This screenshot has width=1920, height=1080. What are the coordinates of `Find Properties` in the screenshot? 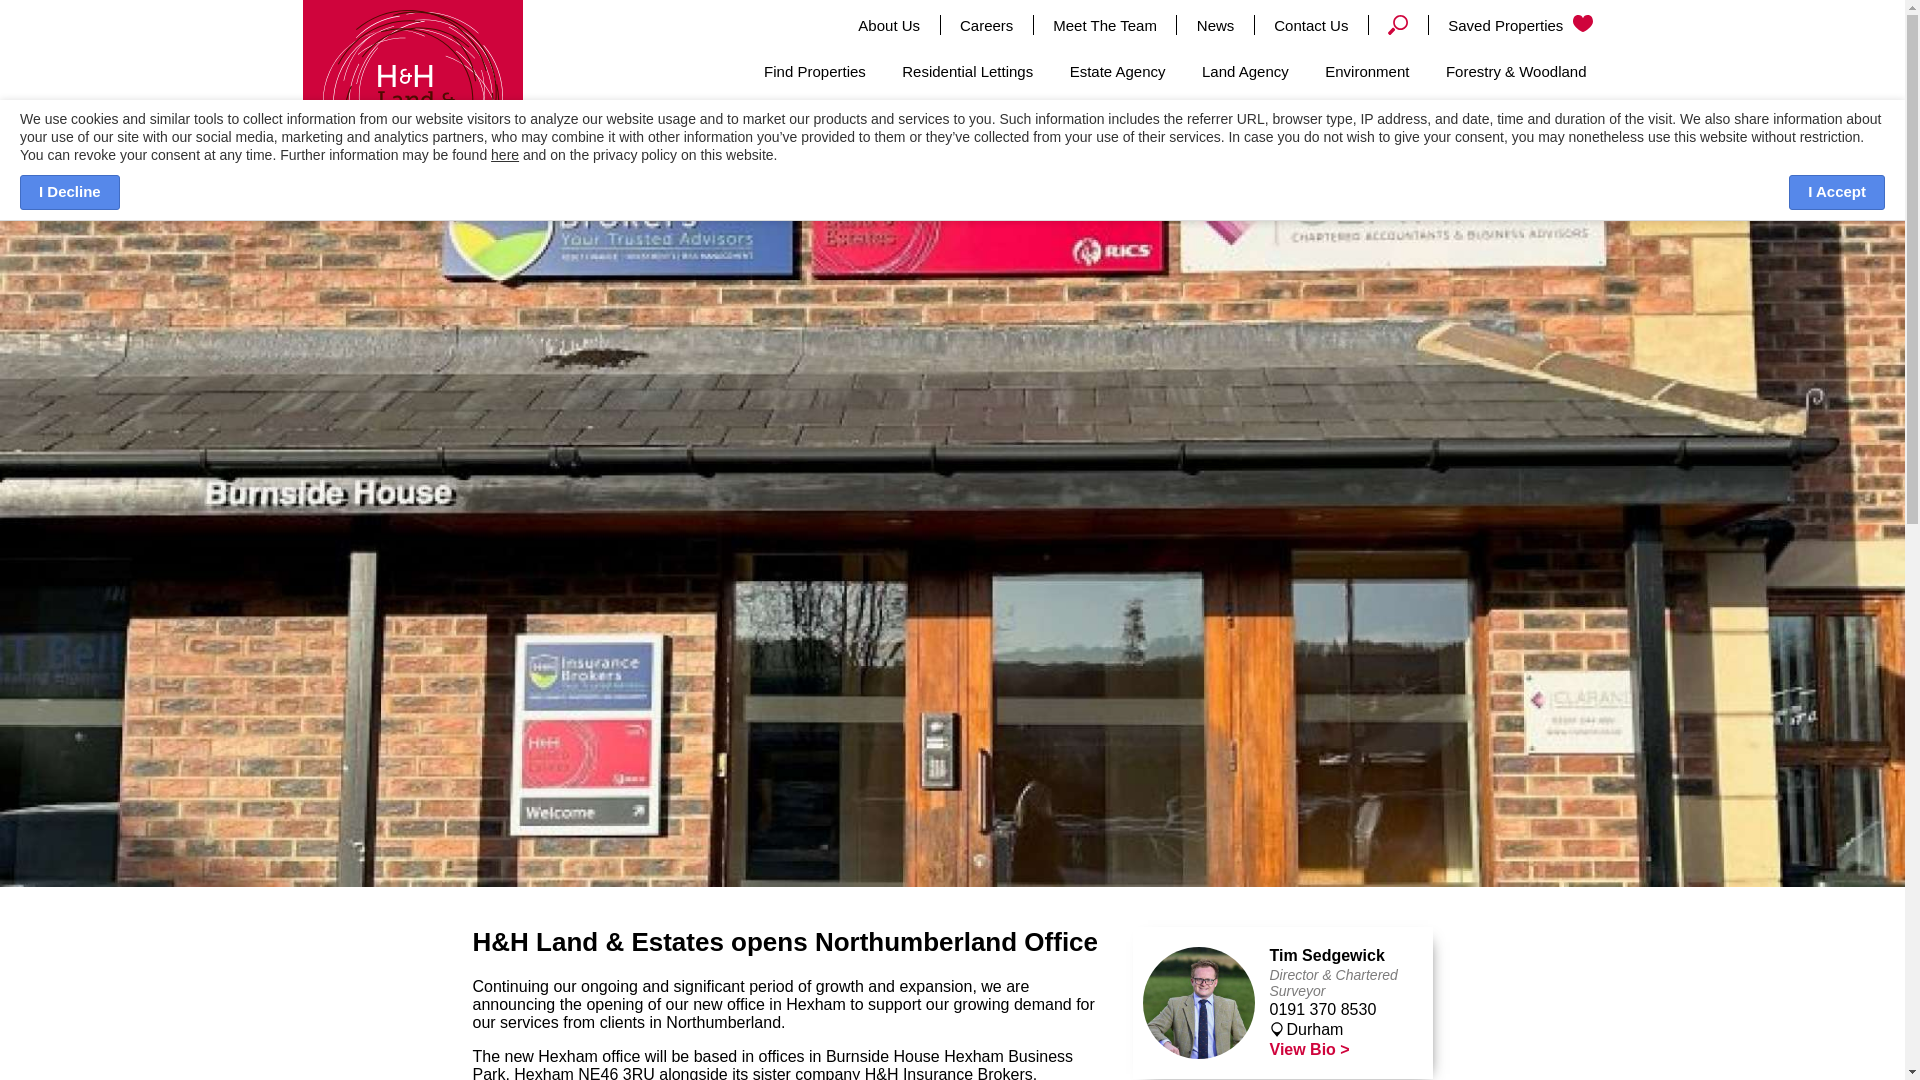 It's located at (814, 72).